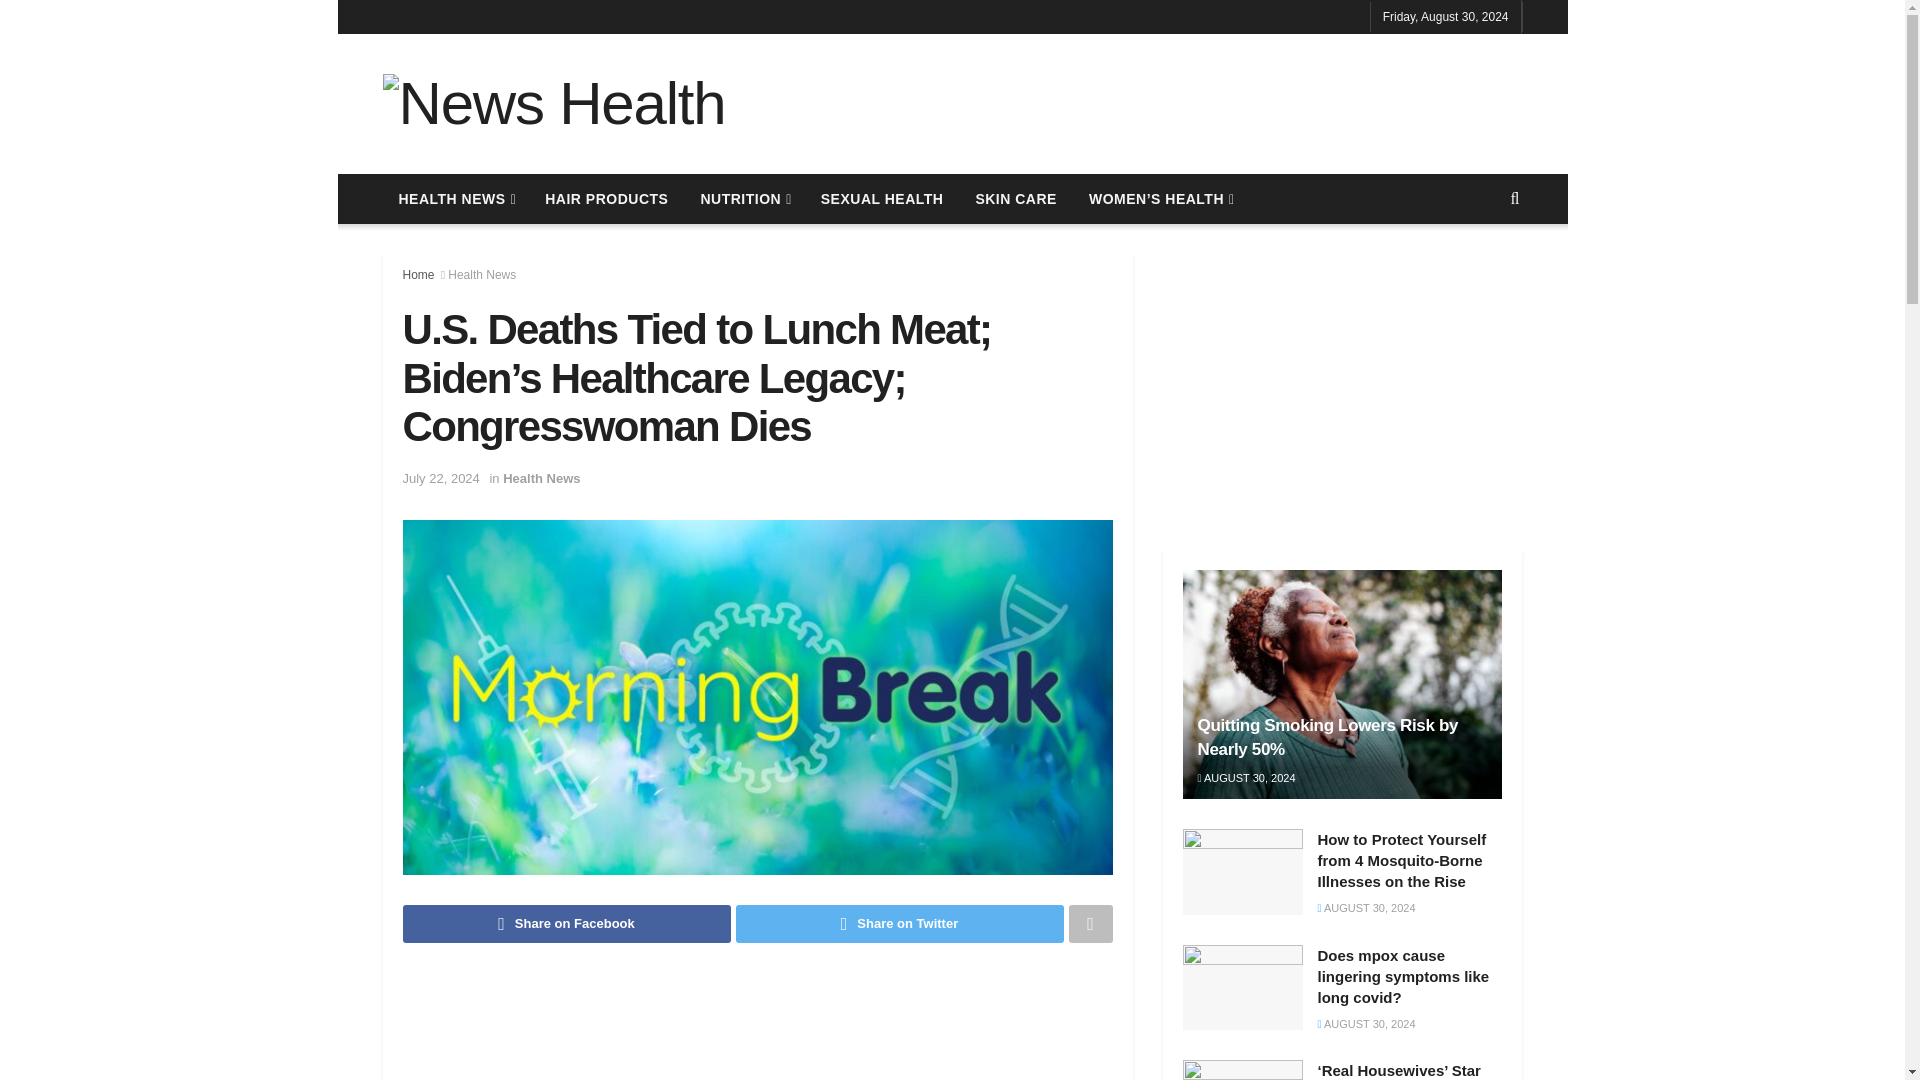 Image resolution: width=1920 pixels, height=1080 pixels. I want to click on July 22, 2024, so click(440, 478).